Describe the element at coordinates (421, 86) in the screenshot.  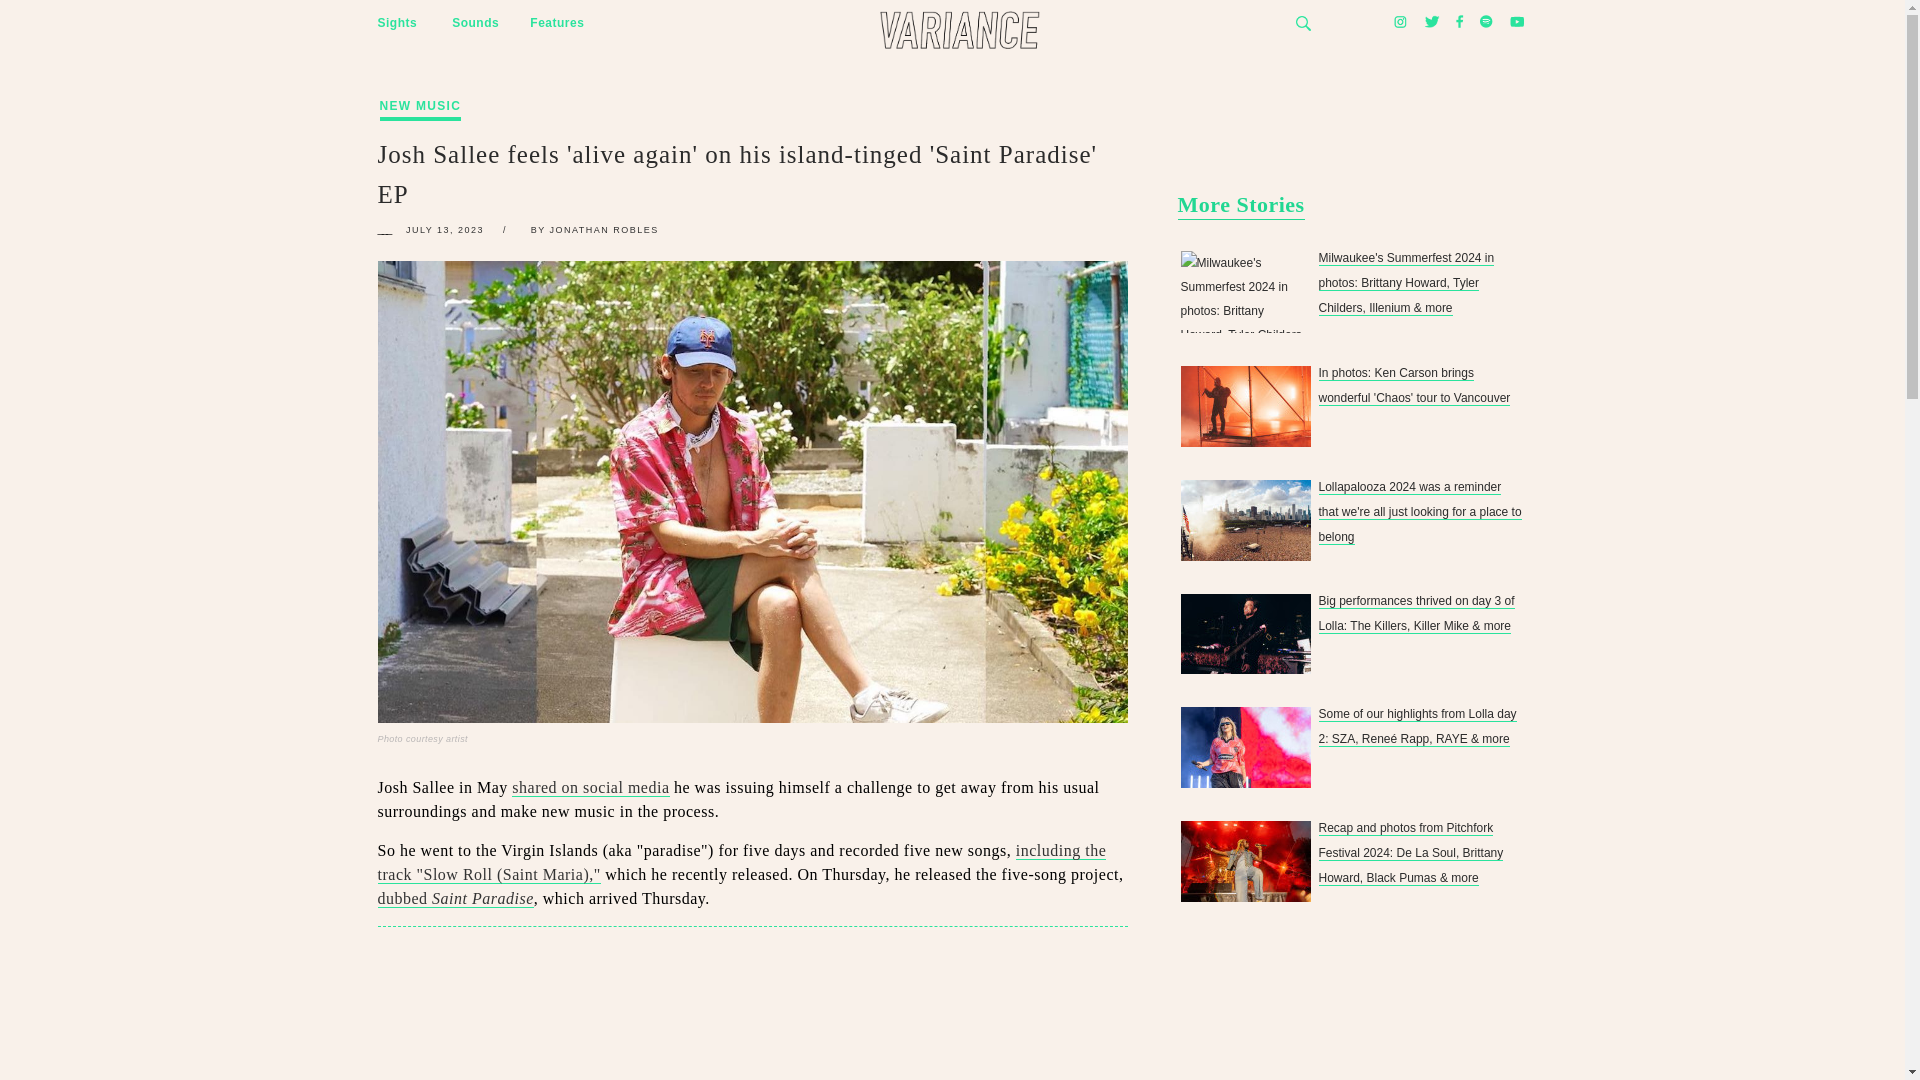
I see `NEW MUSIC` at that location.